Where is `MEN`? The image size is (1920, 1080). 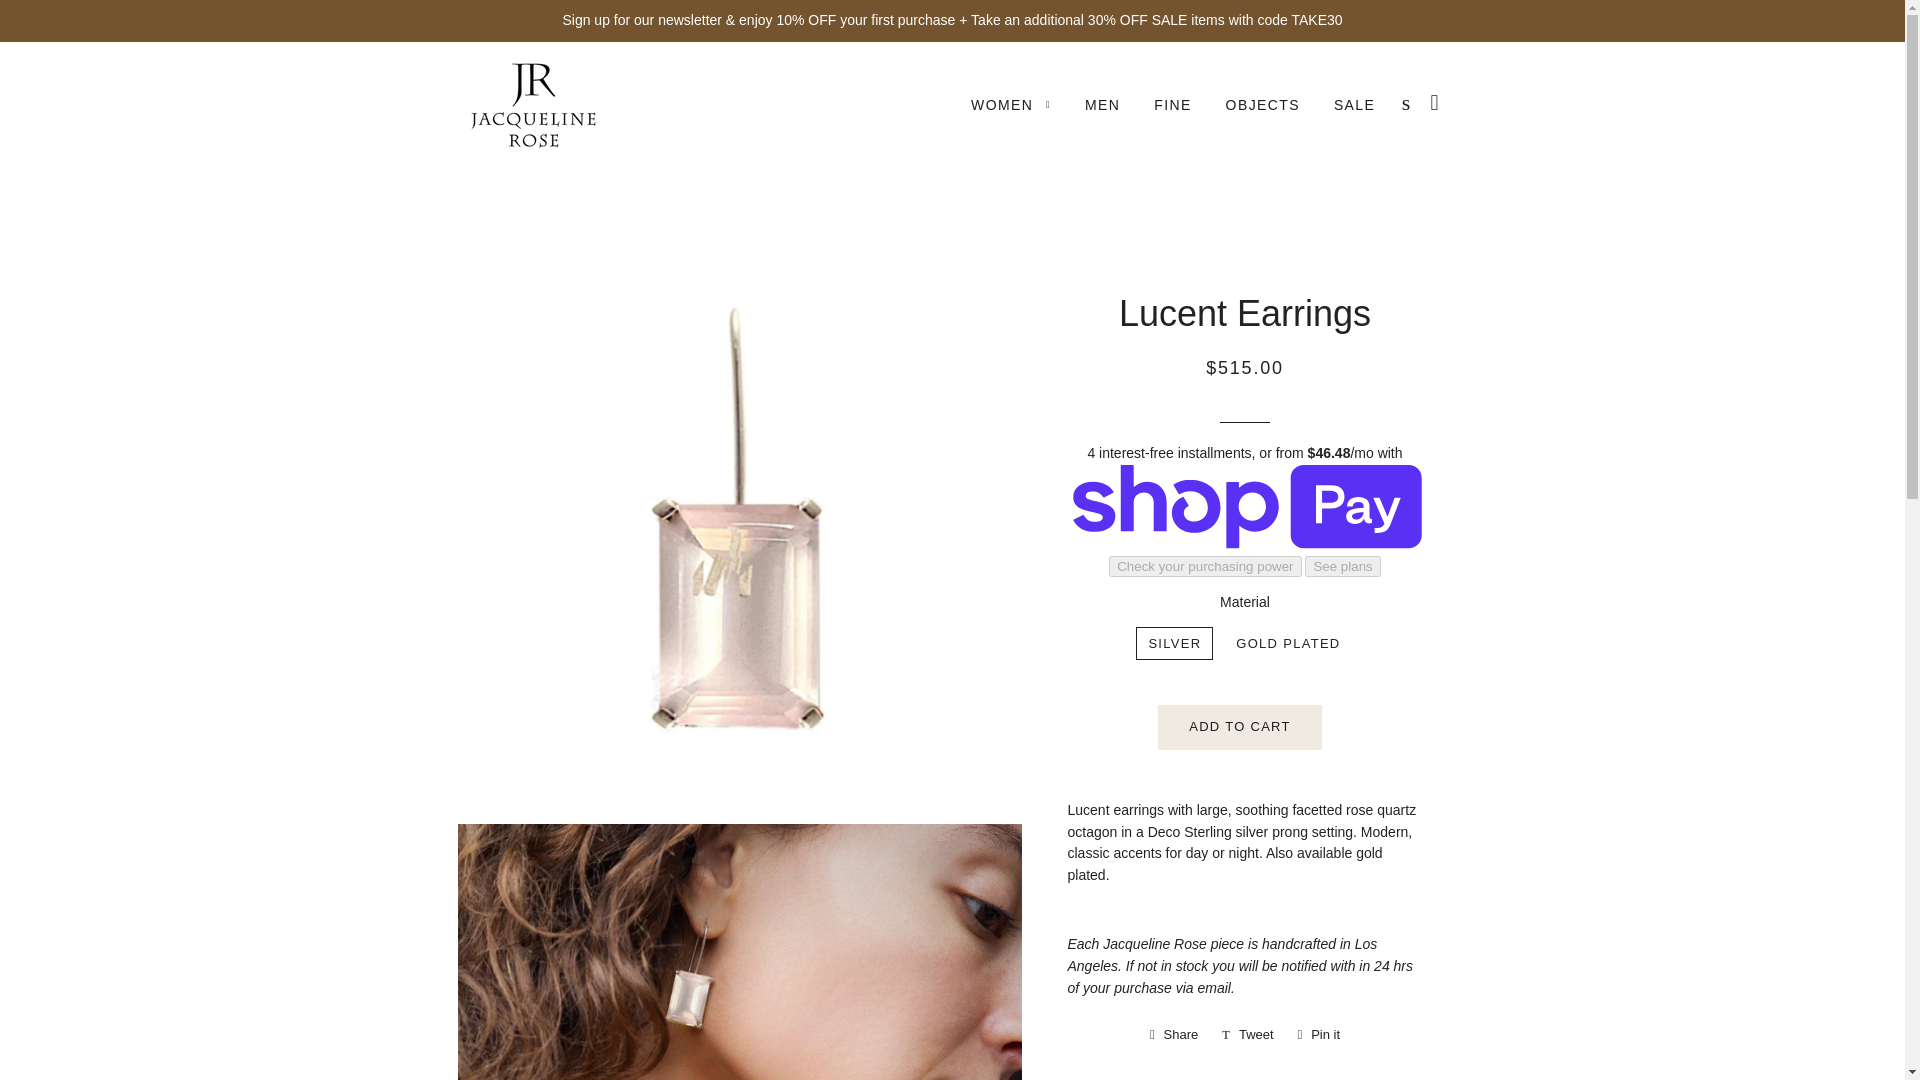
MEN is located at coordinates (1102, 105).